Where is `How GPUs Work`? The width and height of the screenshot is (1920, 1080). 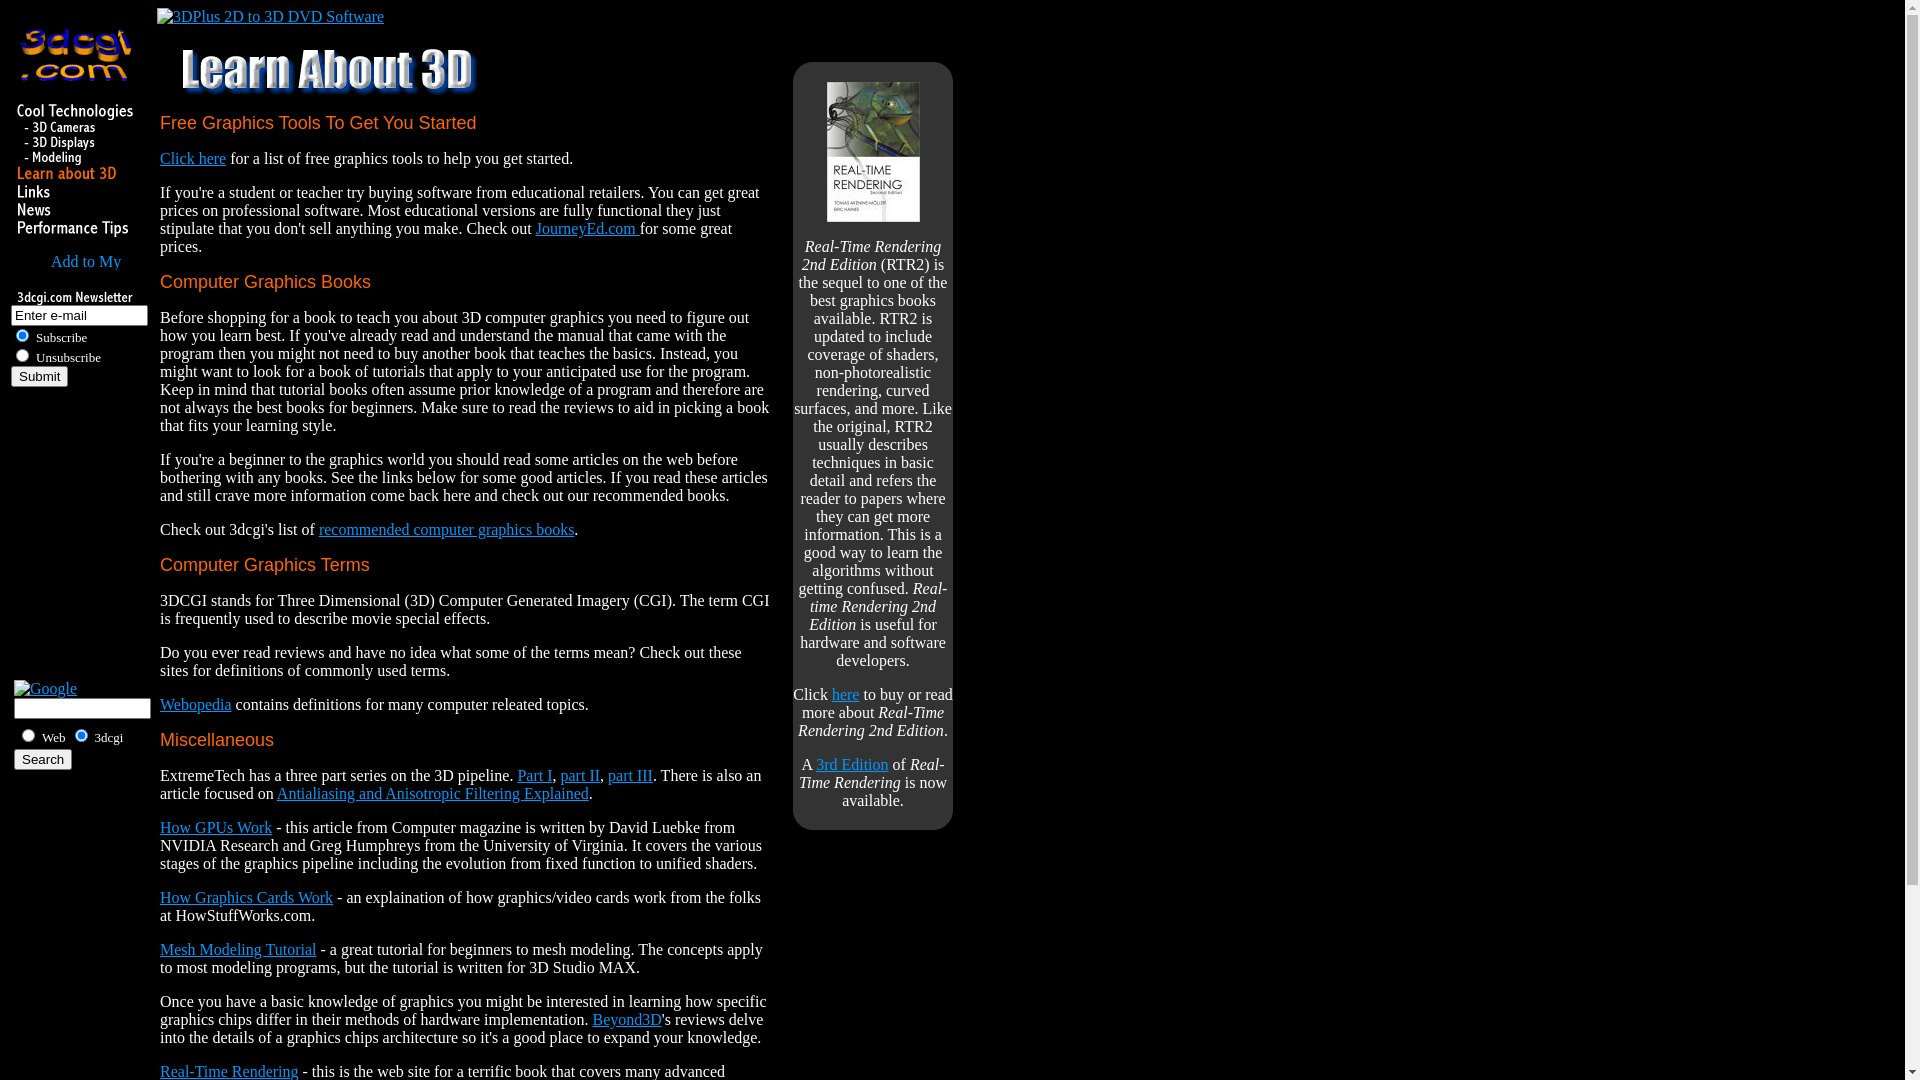 How GPUs Work is located at coordinates (216, 828).